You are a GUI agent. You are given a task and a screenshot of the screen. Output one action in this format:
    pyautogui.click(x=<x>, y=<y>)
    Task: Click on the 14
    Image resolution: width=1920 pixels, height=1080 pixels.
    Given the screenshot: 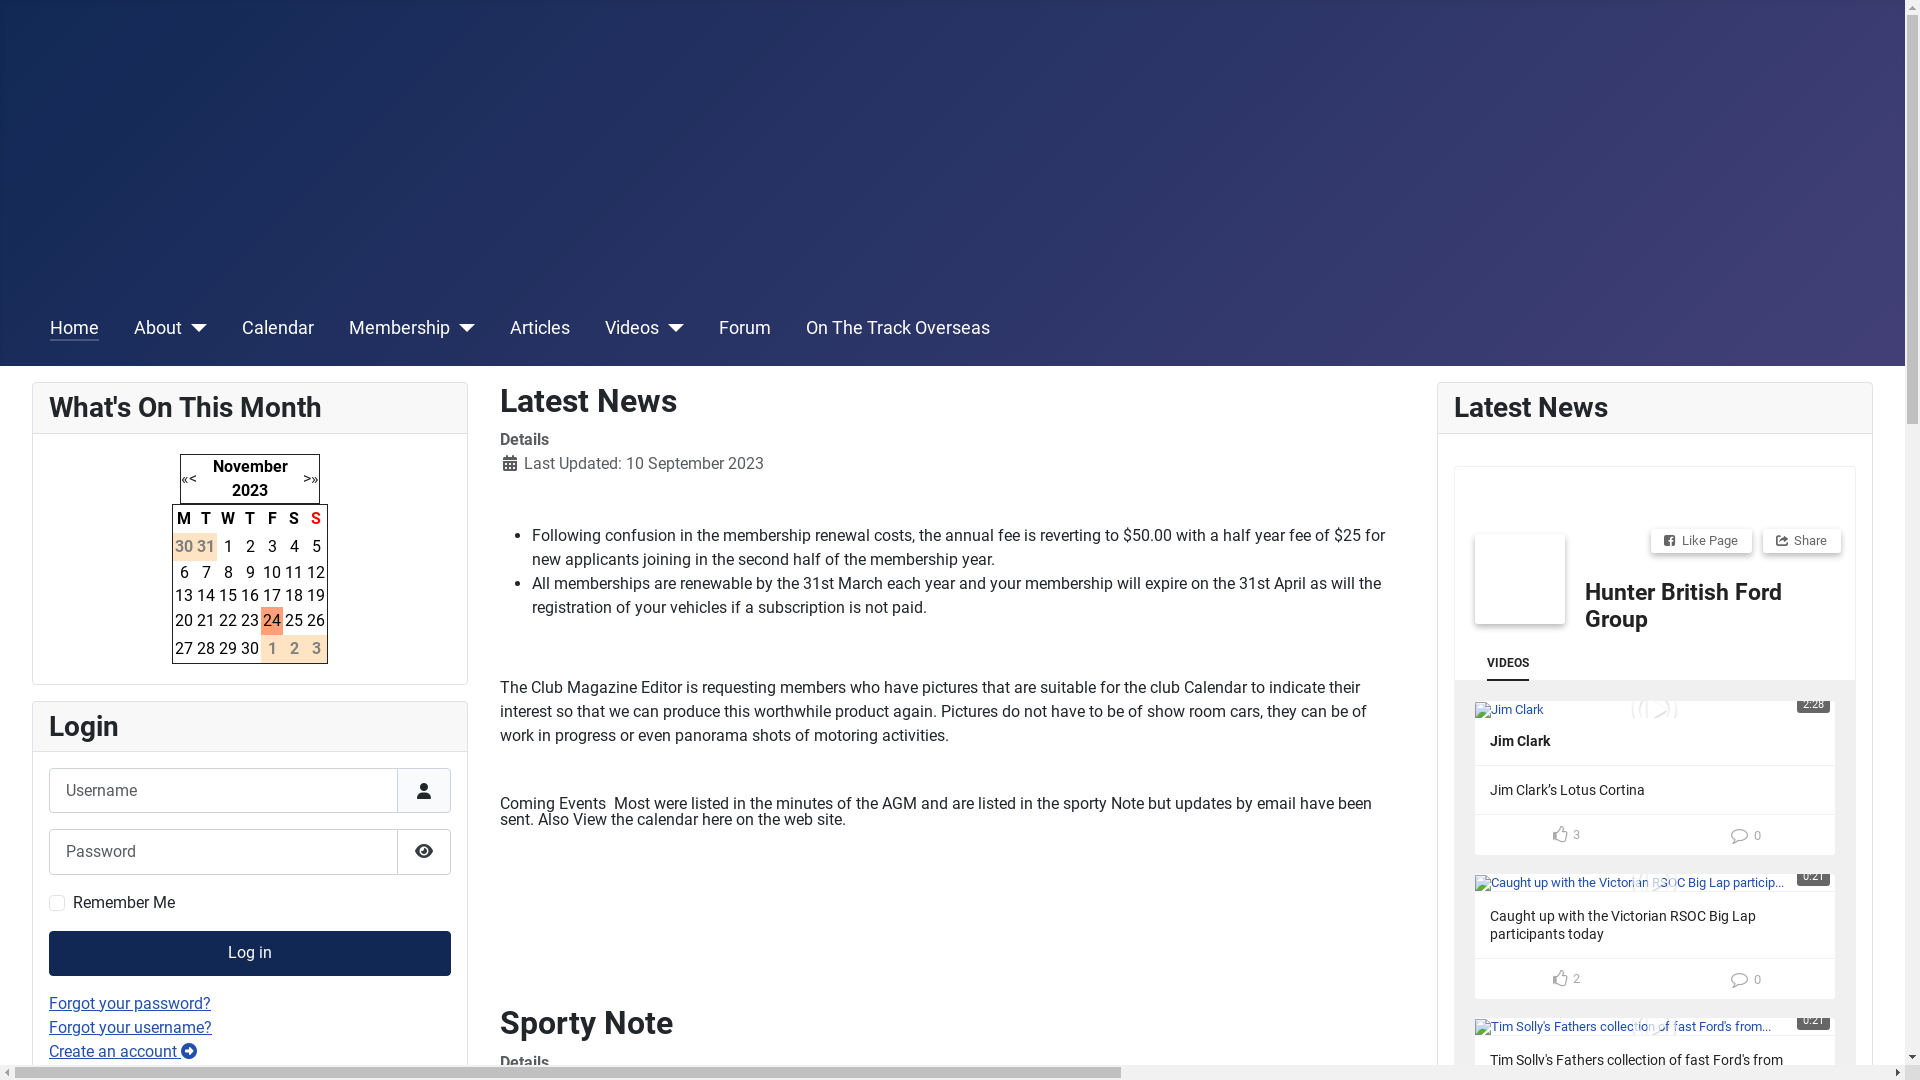 What is the action you would take?
    pyautogui.click(x=206, y=596)
    